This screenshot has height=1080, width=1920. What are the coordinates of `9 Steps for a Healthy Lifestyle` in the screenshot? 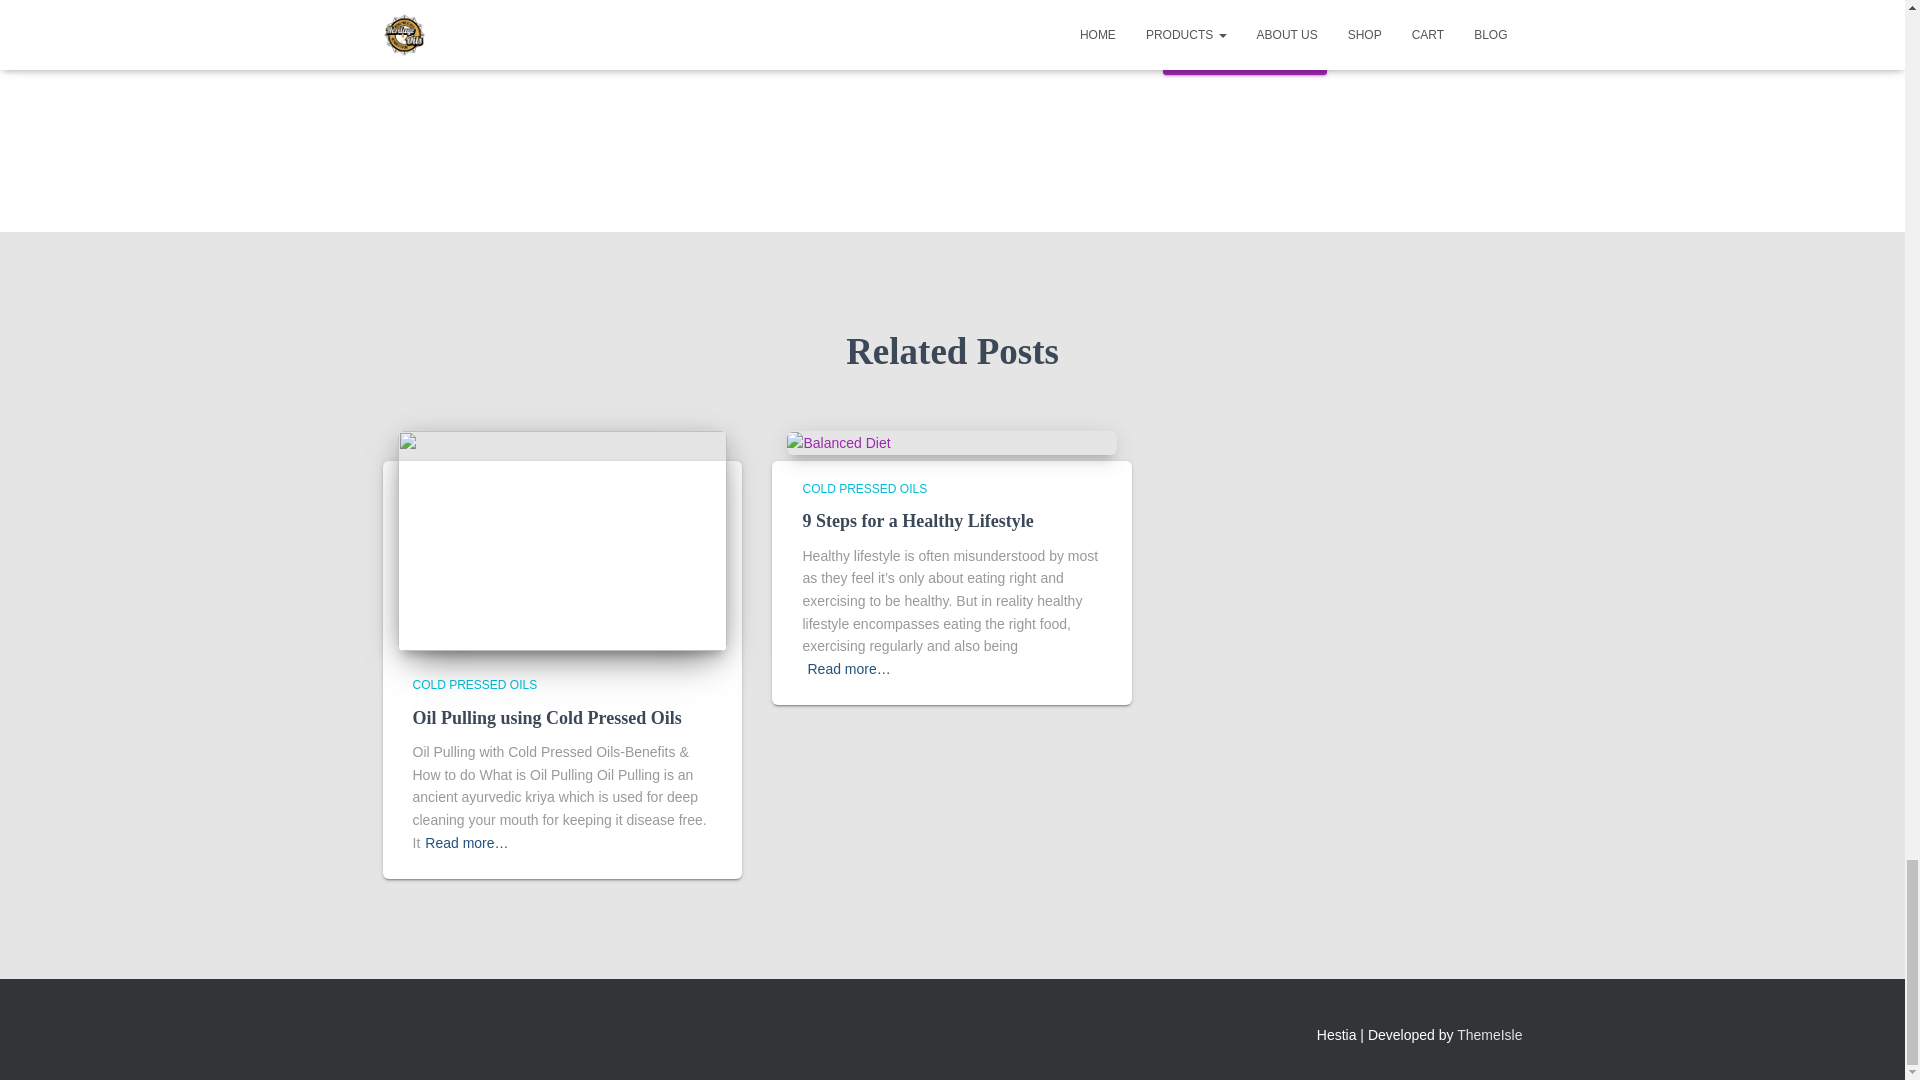 It's located at (917, 520).